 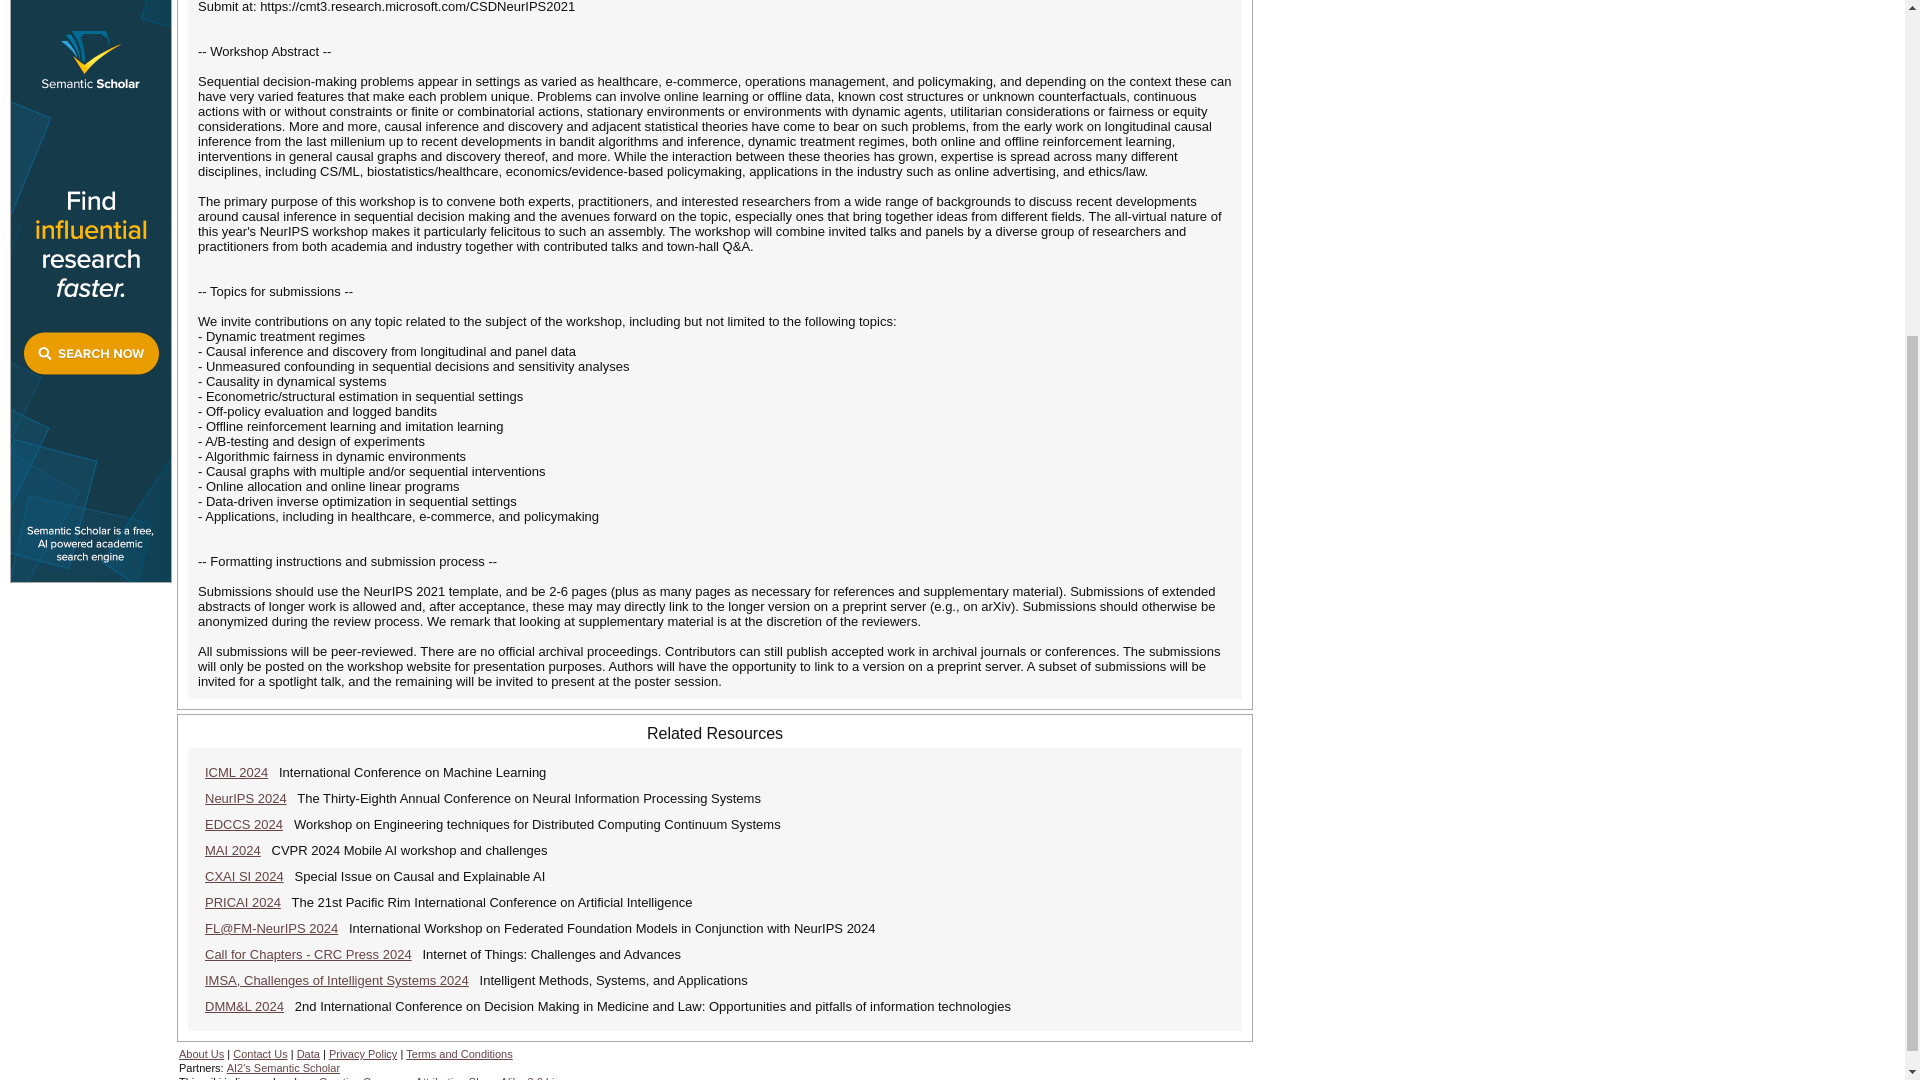 What do you see at coordinates (244, 824) in the screenshot?
I see `EDCCS 2024` at bounding box center [244, 824].